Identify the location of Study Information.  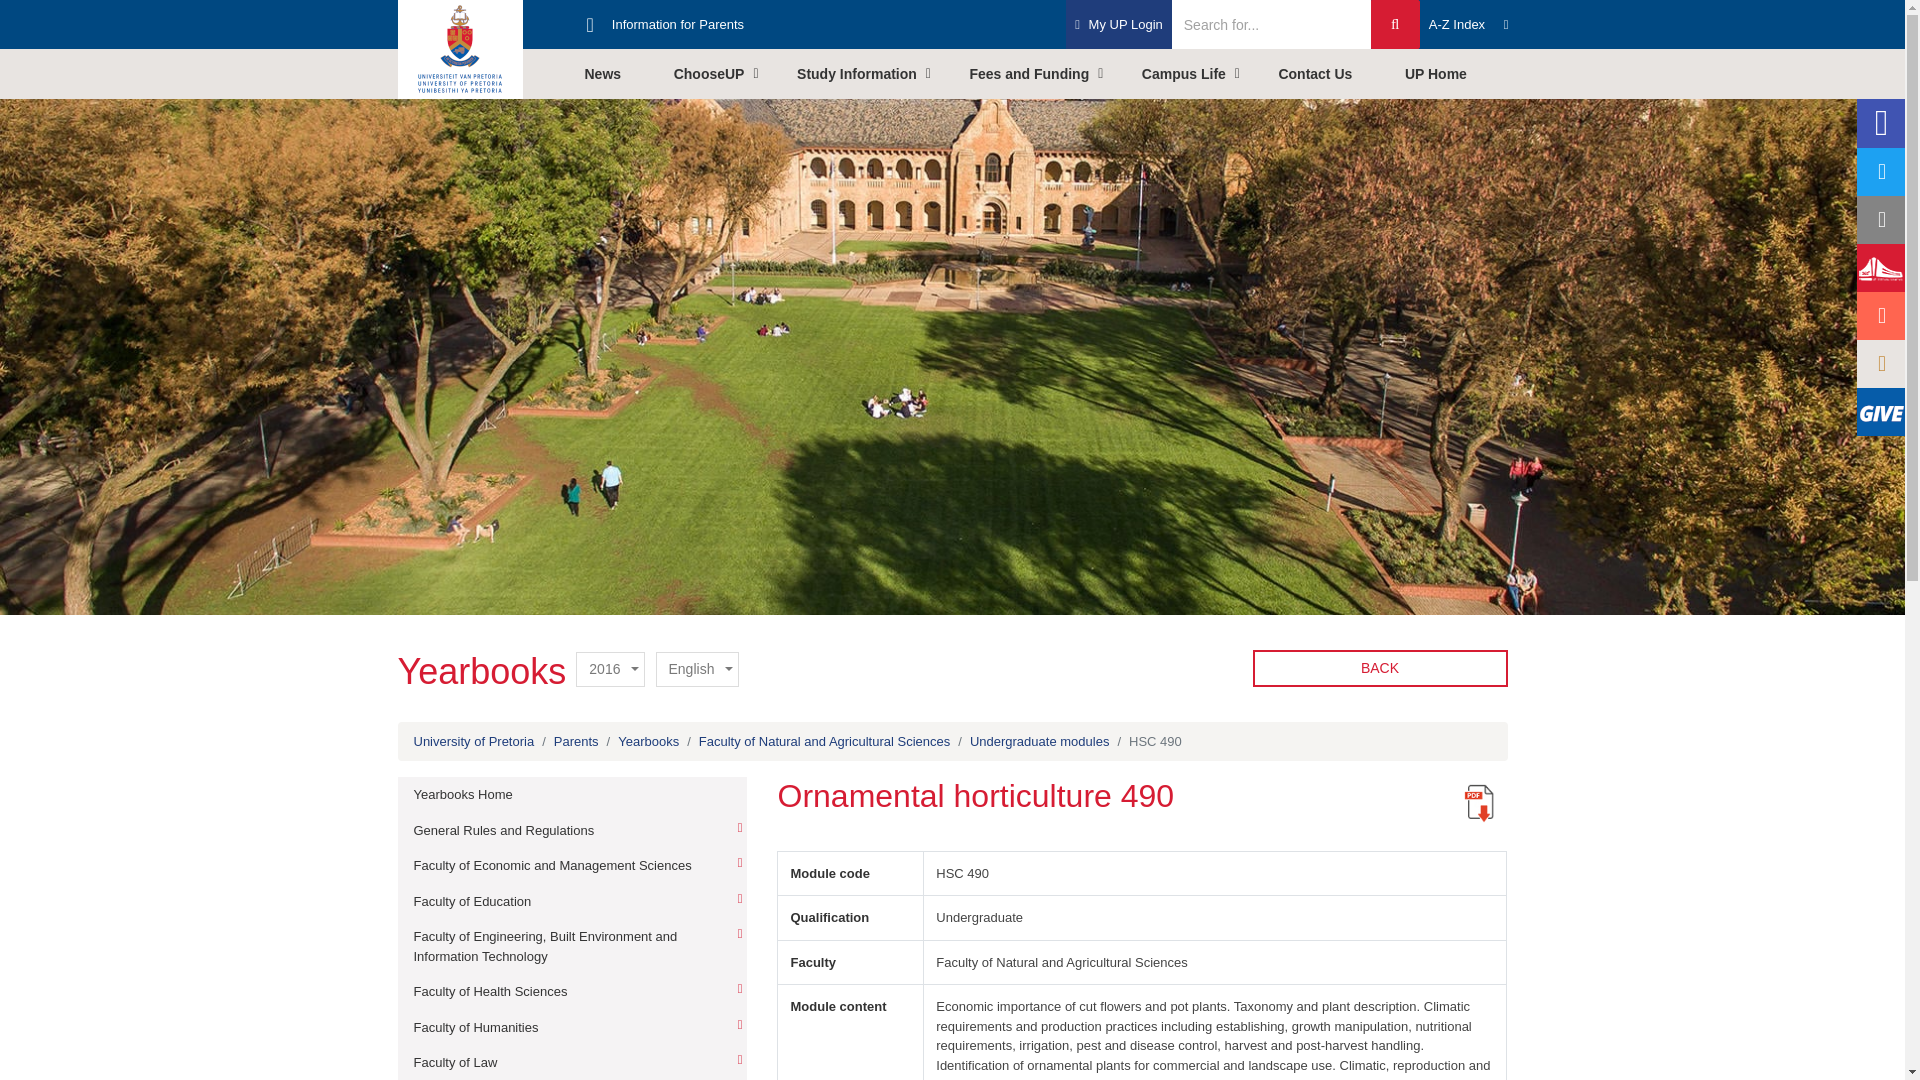
(870, 74).